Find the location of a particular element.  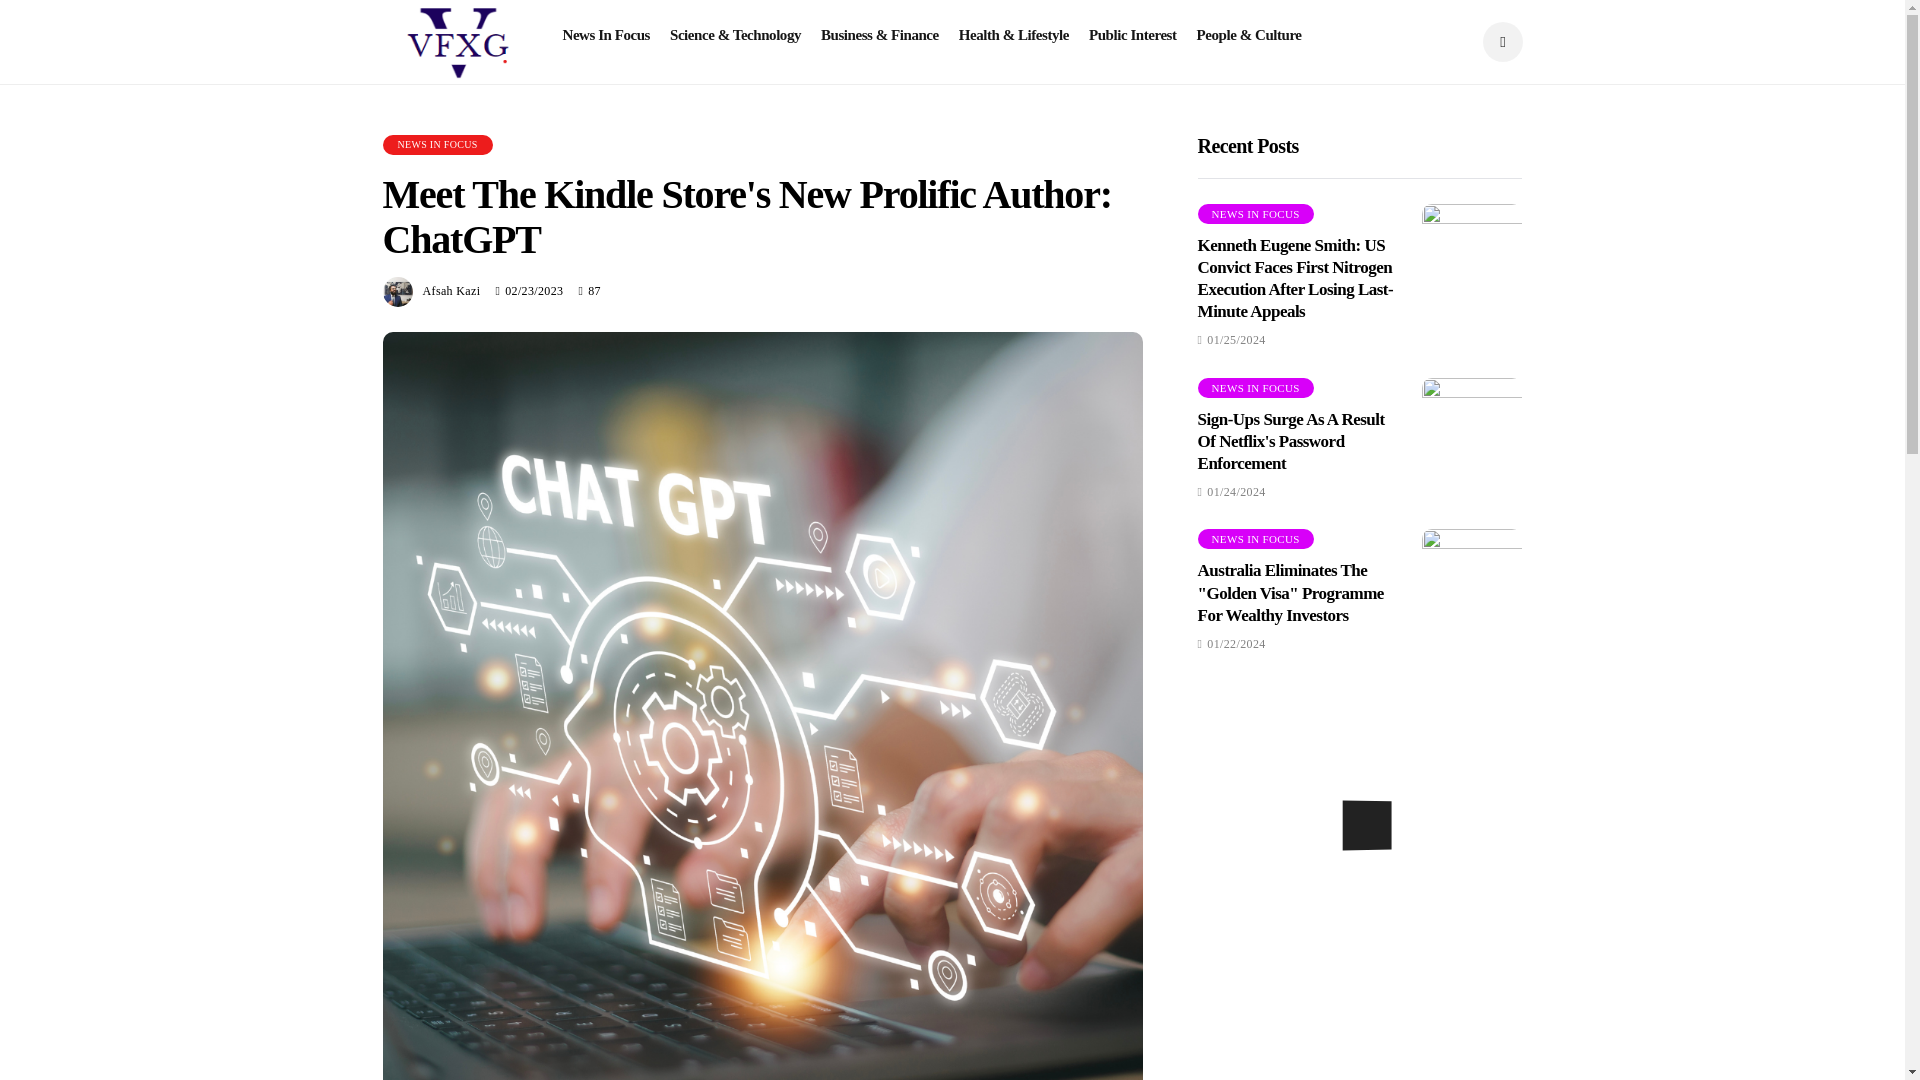

Sitting right here waiting for you come to me is located at coordinates (1472, 578).